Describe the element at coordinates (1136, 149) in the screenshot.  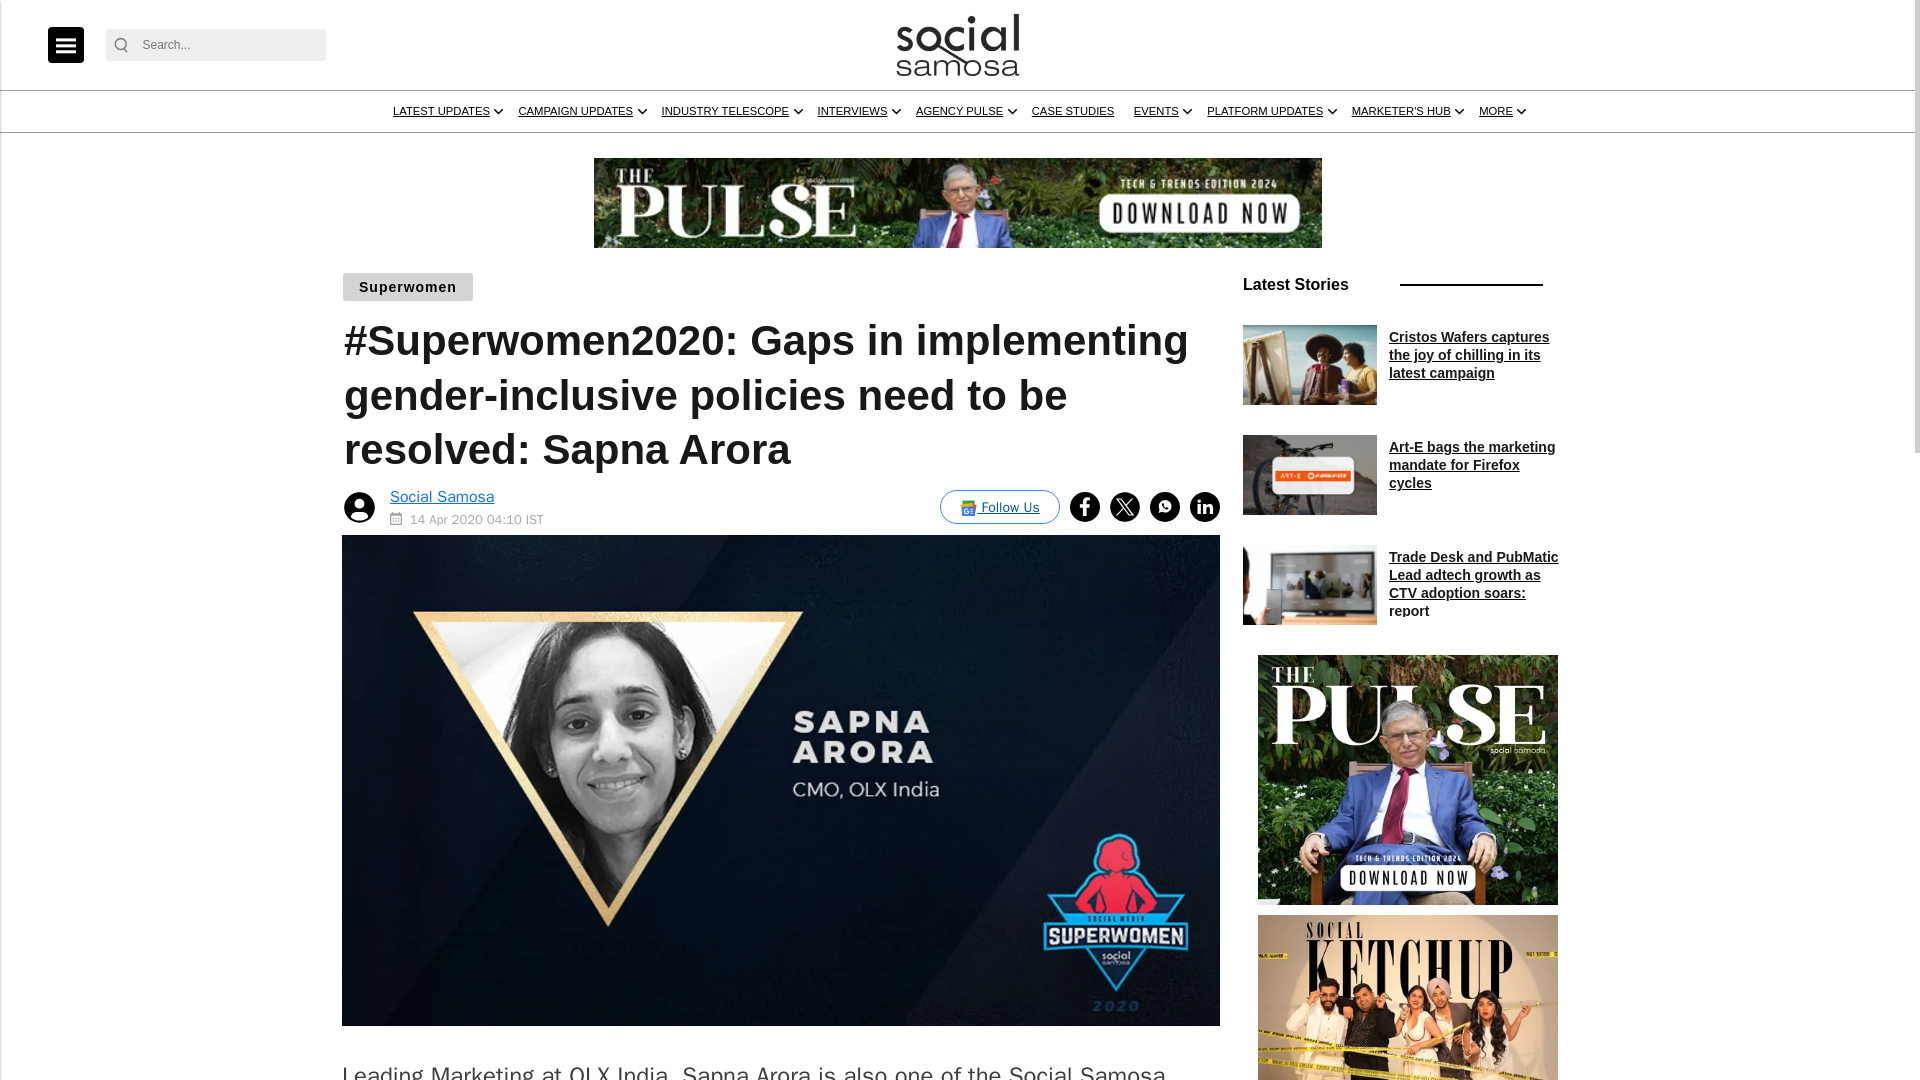
I see `INTERVIEWS` at that location.